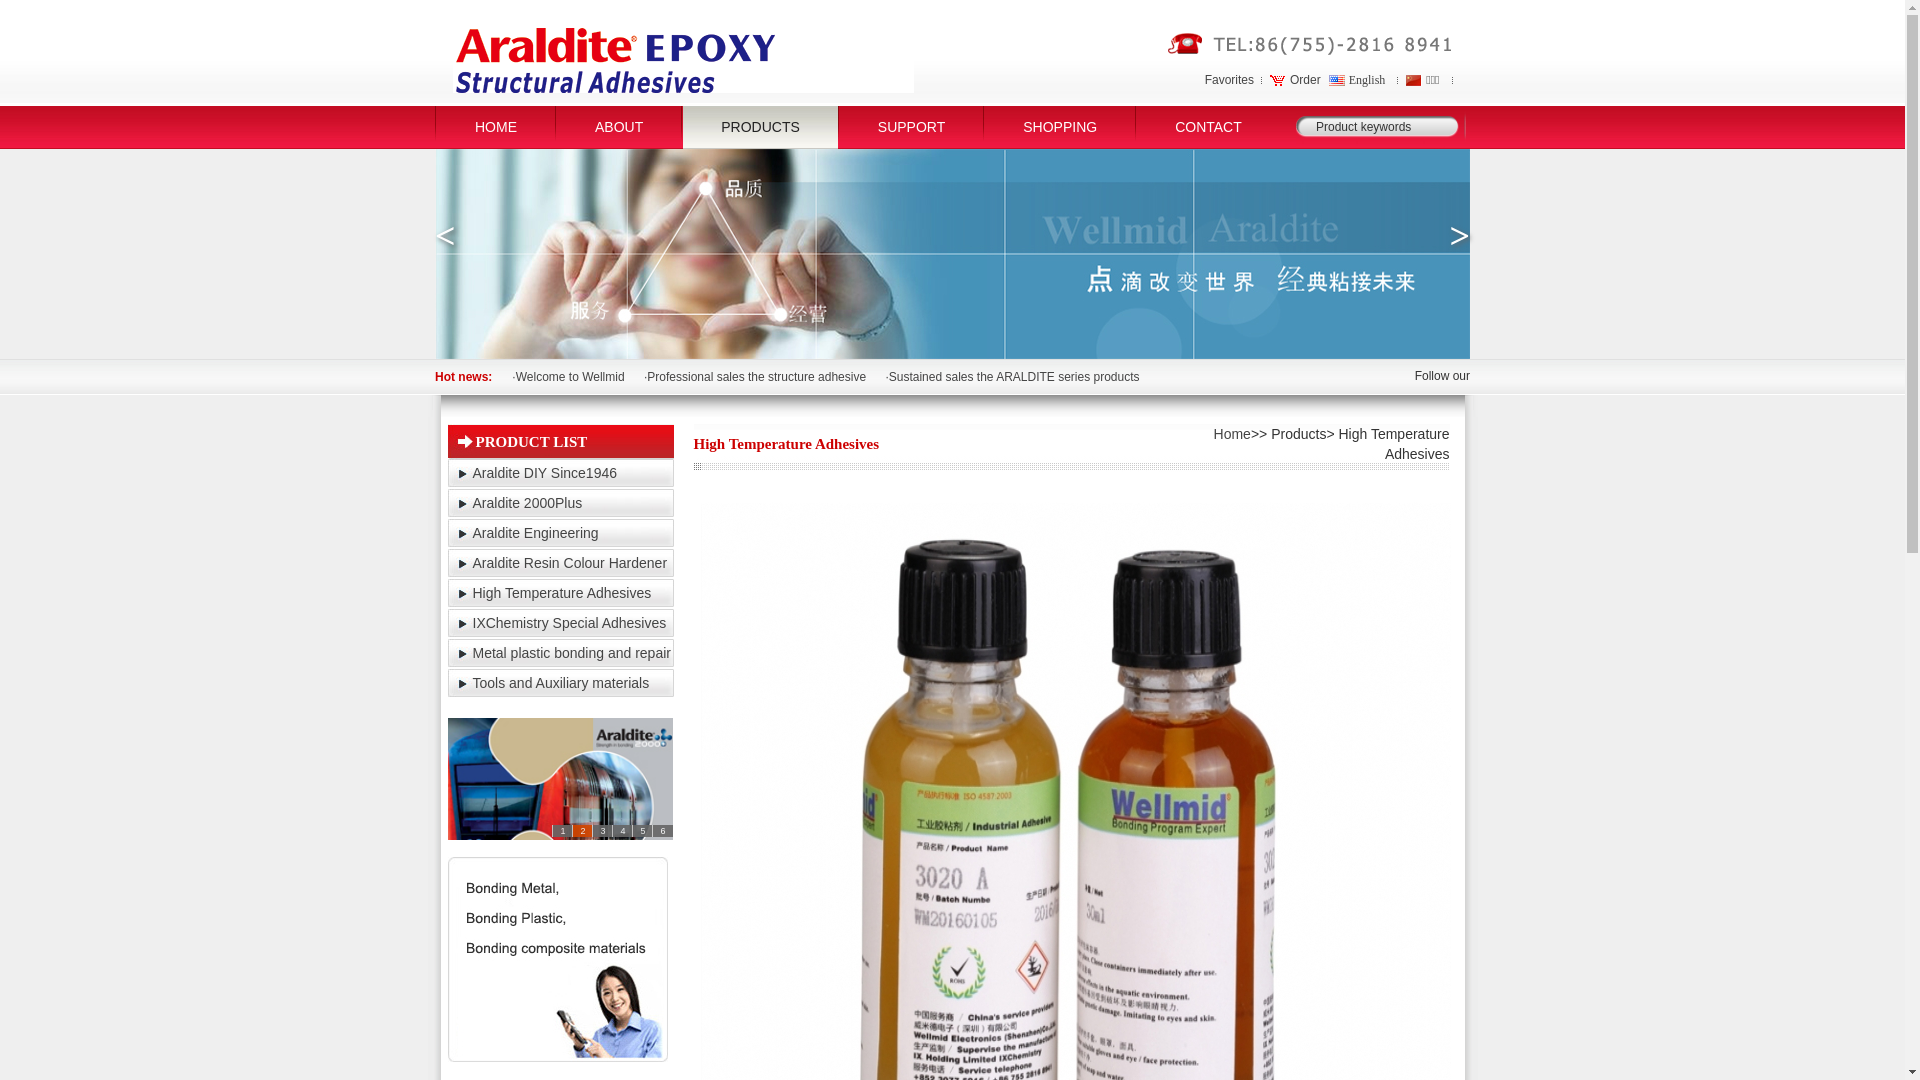 The width and height of the screenshot is (1920, 1080). Describe the element at coordinates (544, 473) in the screenshot. I see `Araldite DIY Since1946` at that location.